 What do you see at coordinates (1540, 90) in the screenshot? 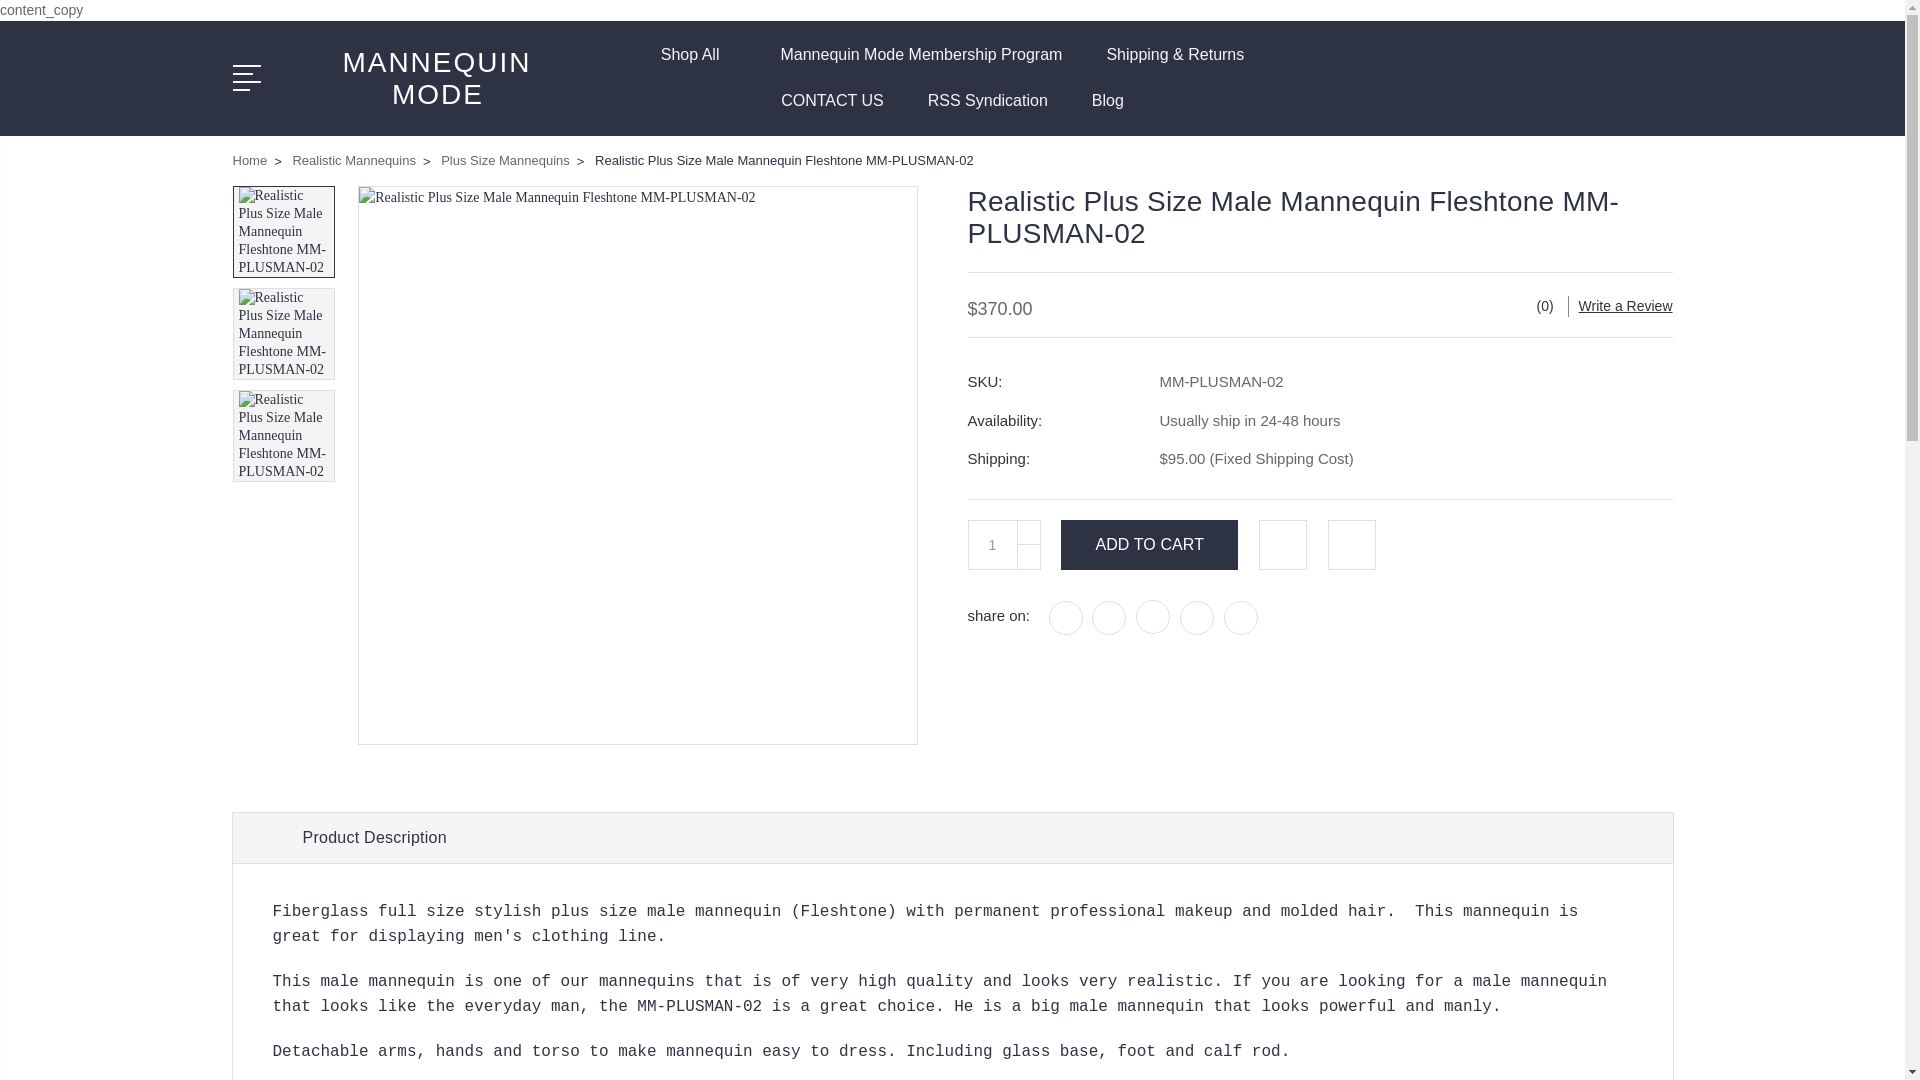
I see `Compare` at bounding box center [1540, 90].